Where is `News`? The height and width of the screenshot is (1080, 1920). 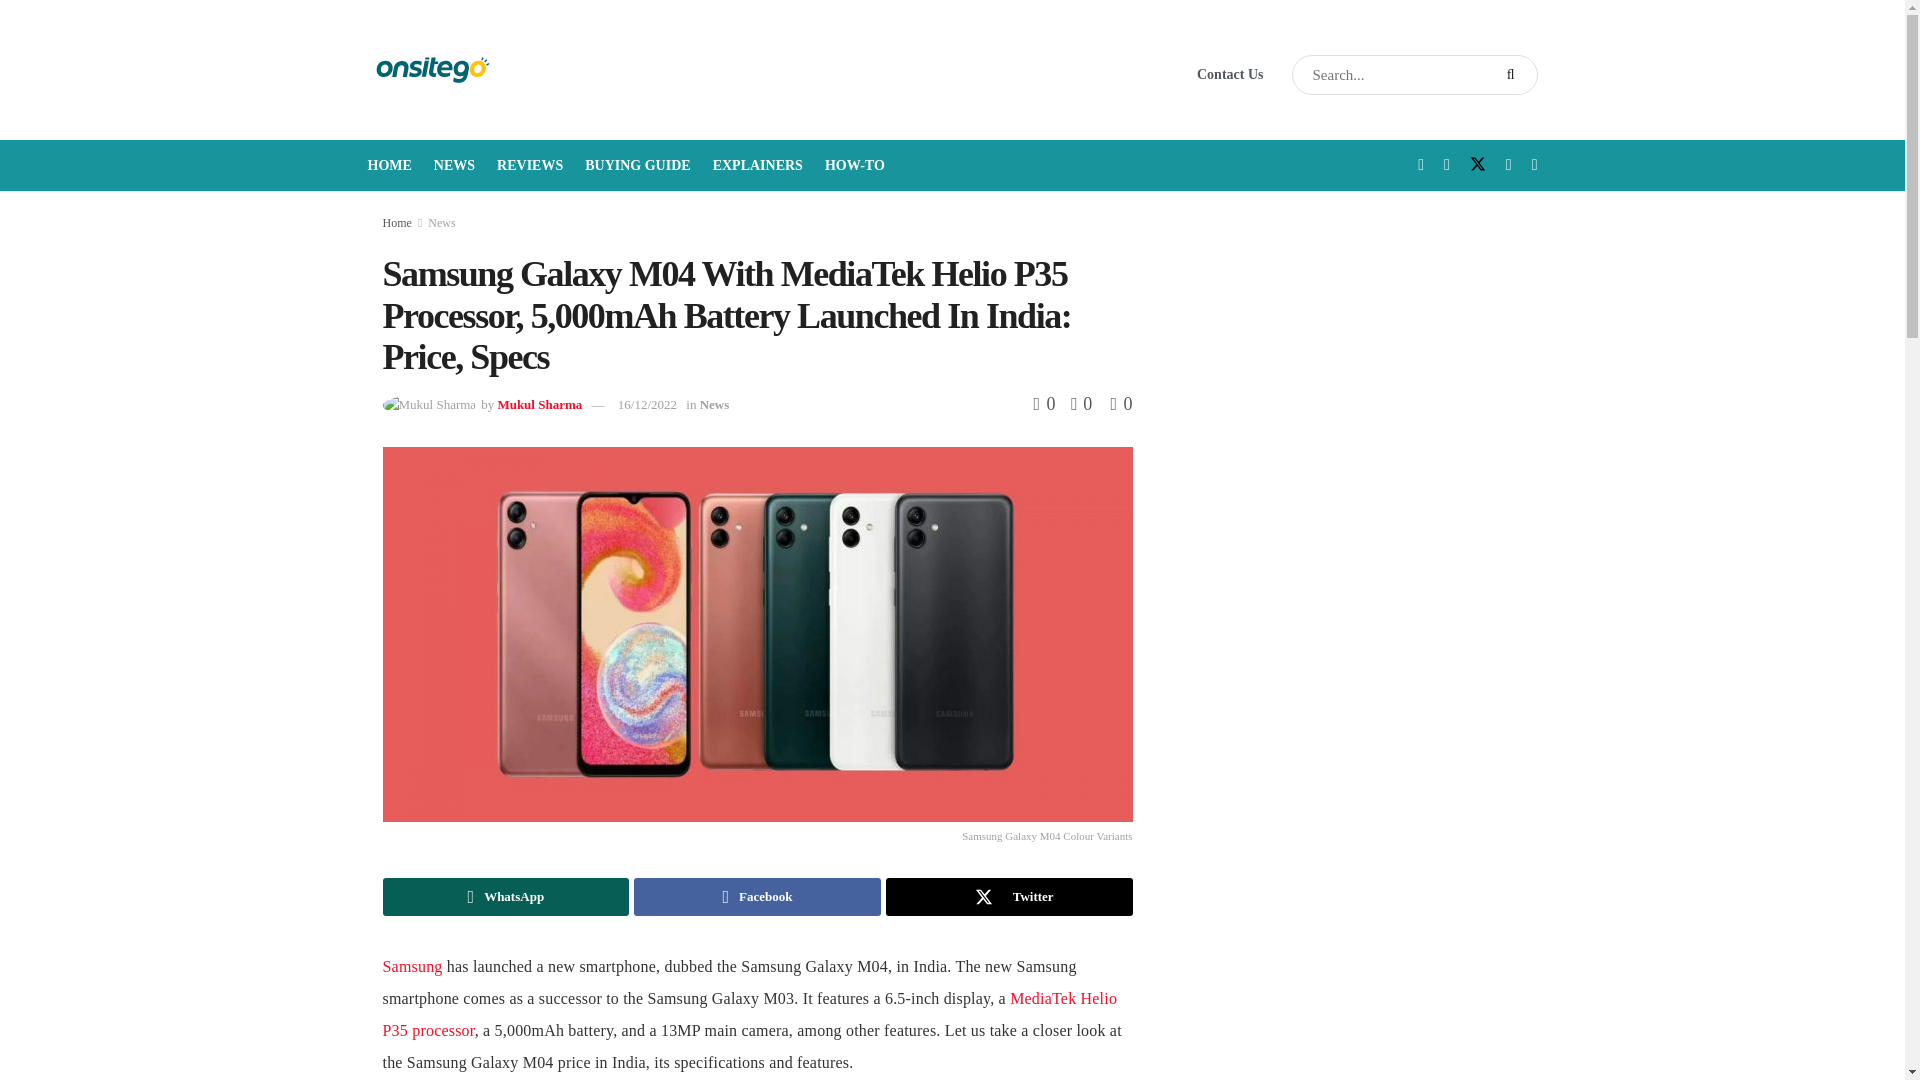
News is located at coordinates (442, 223).